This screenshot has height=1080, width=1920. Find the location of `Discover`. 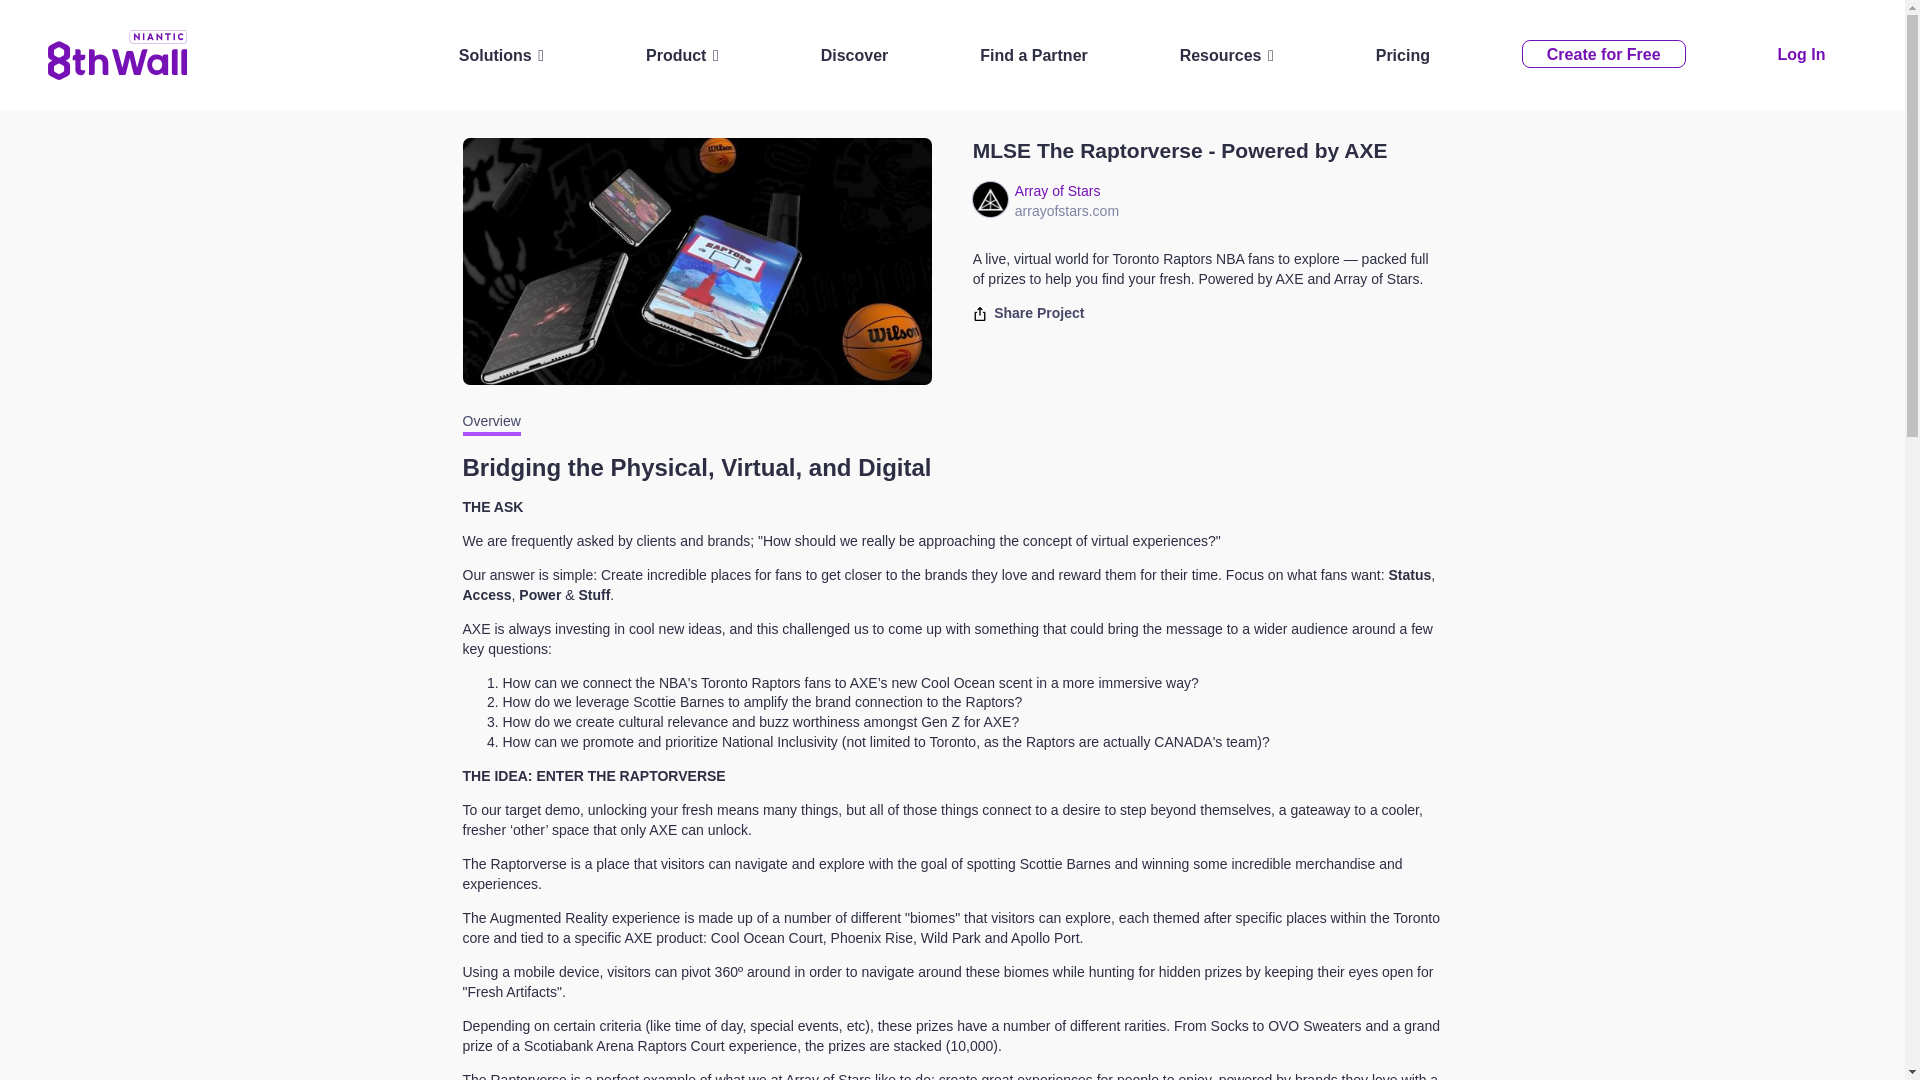

Discover is located at coordinates (854, 55).